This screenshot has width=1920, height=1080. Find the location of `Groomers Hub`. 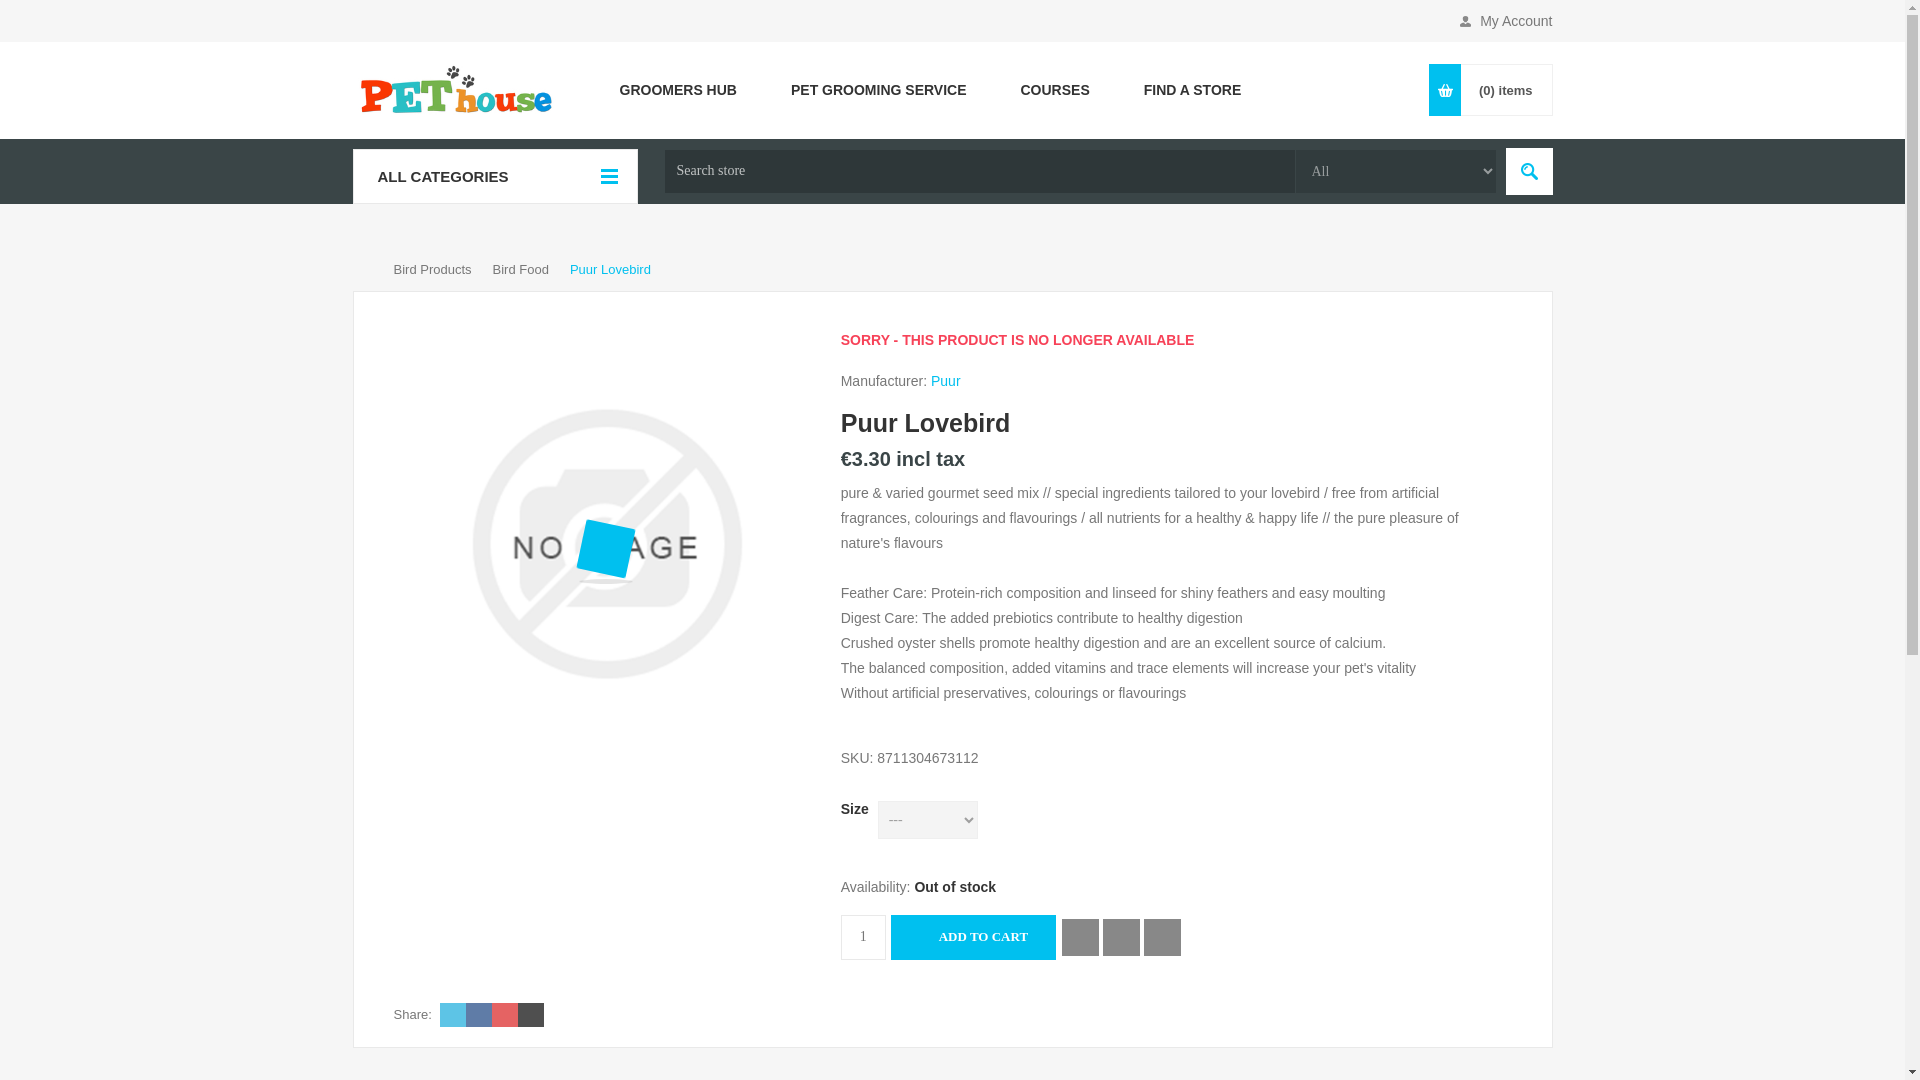

Groomers Hub is located at coordinates (676, 89).